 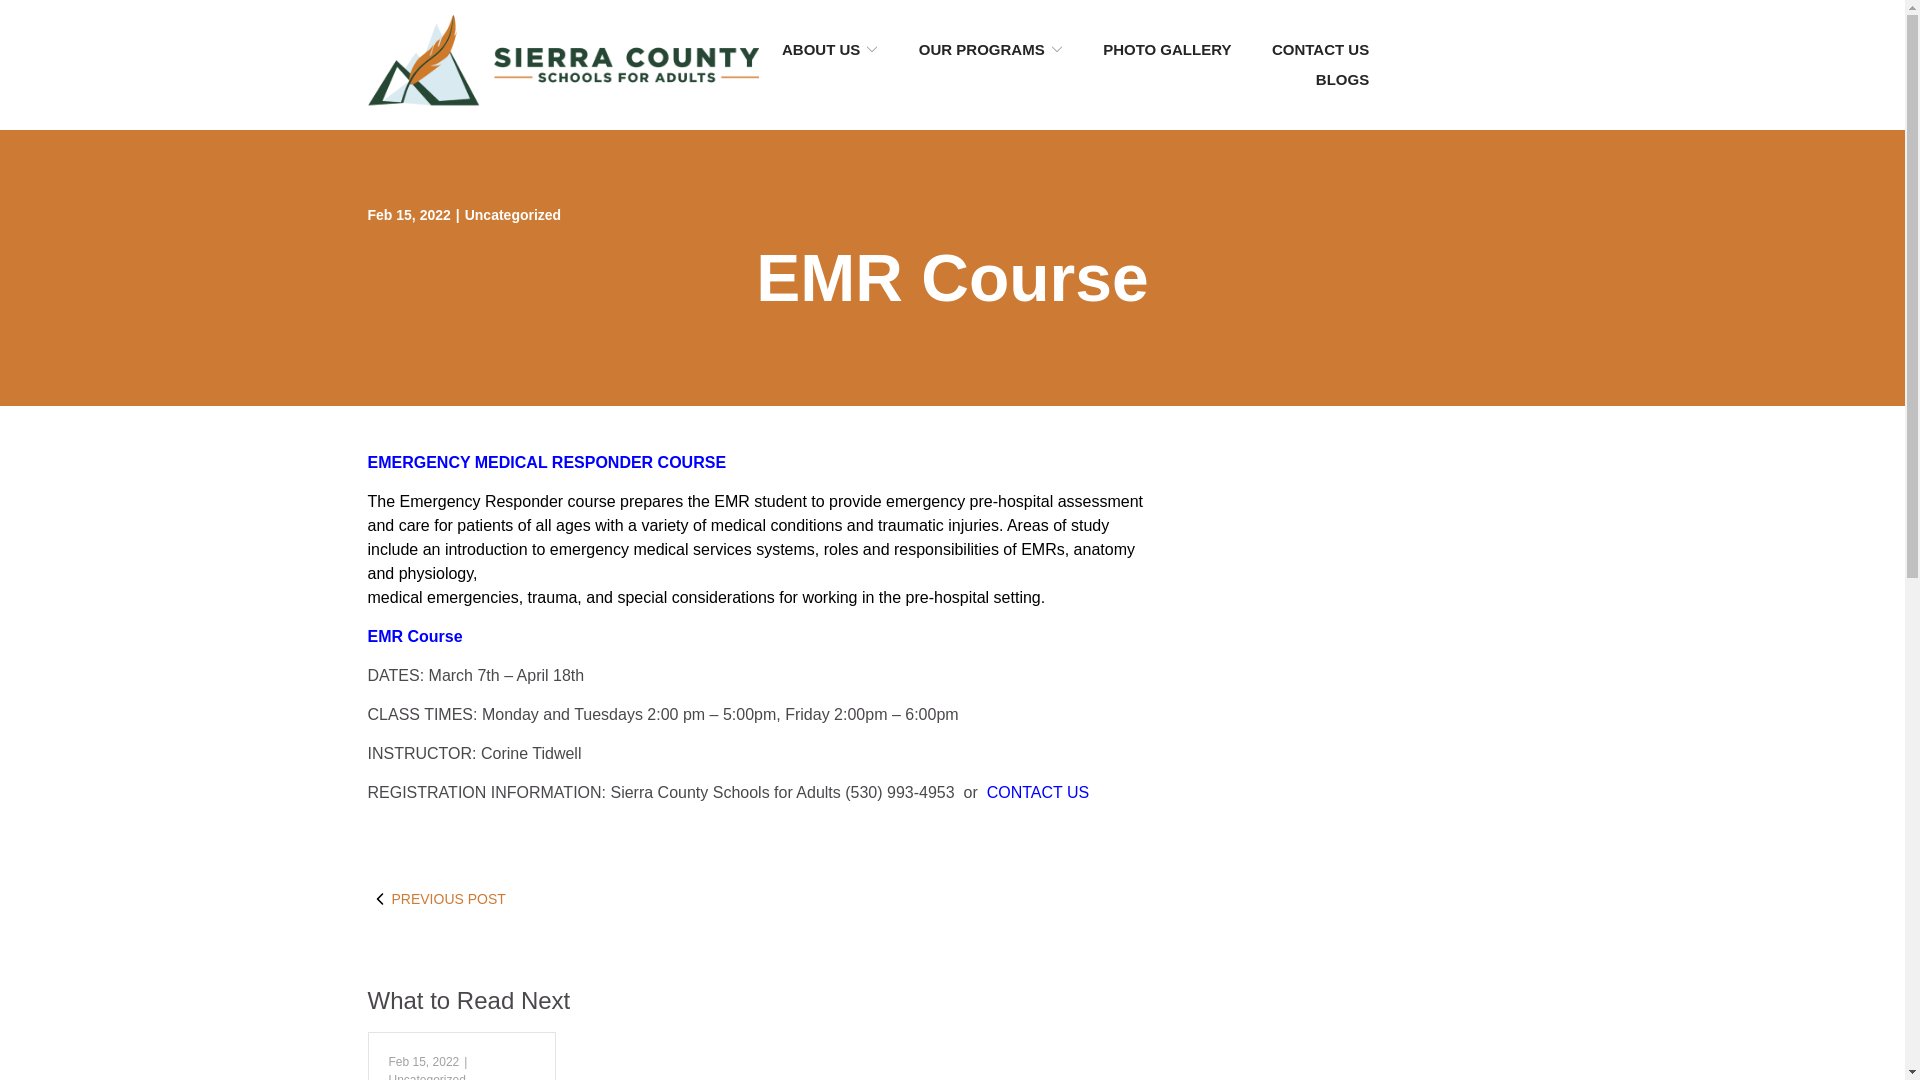 I want to click on Uncategorized, so click(x=426, y=1076).